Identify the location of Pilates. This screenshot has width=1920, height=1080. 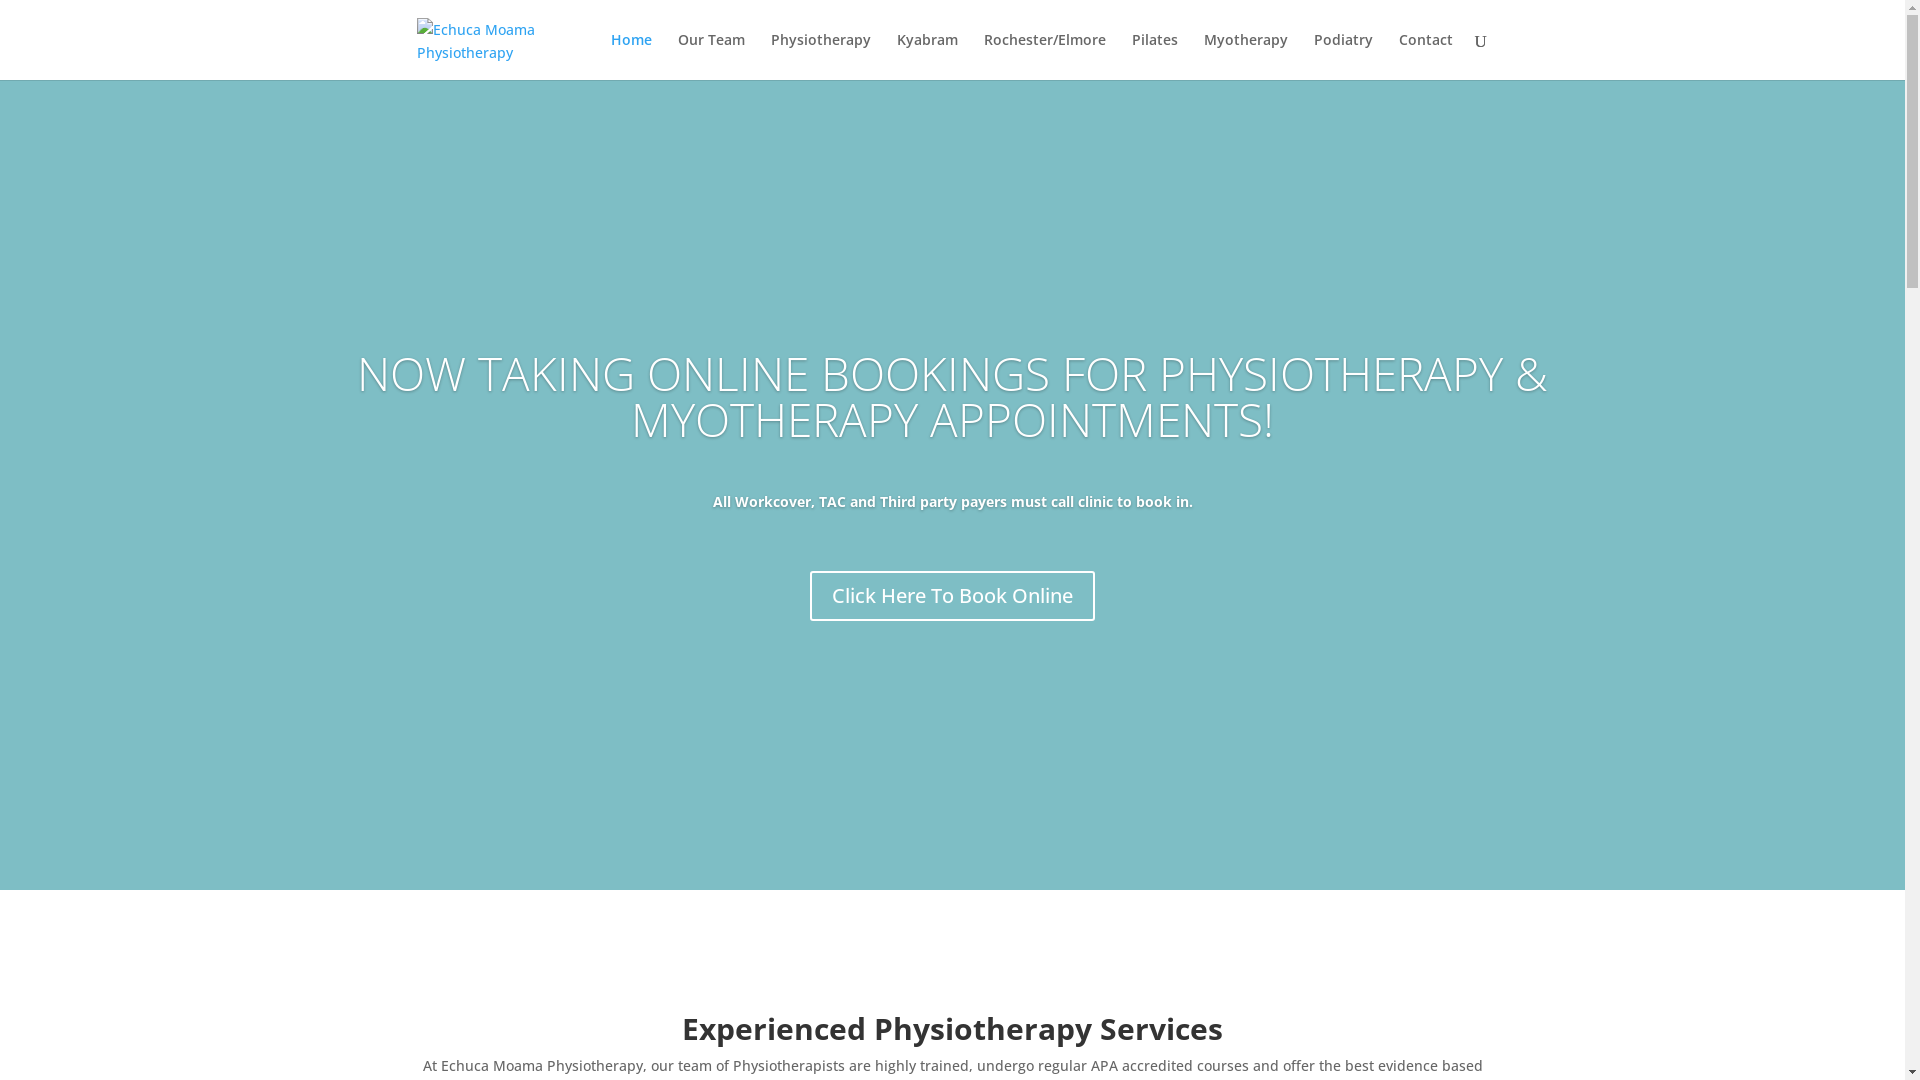
(1155, 56).